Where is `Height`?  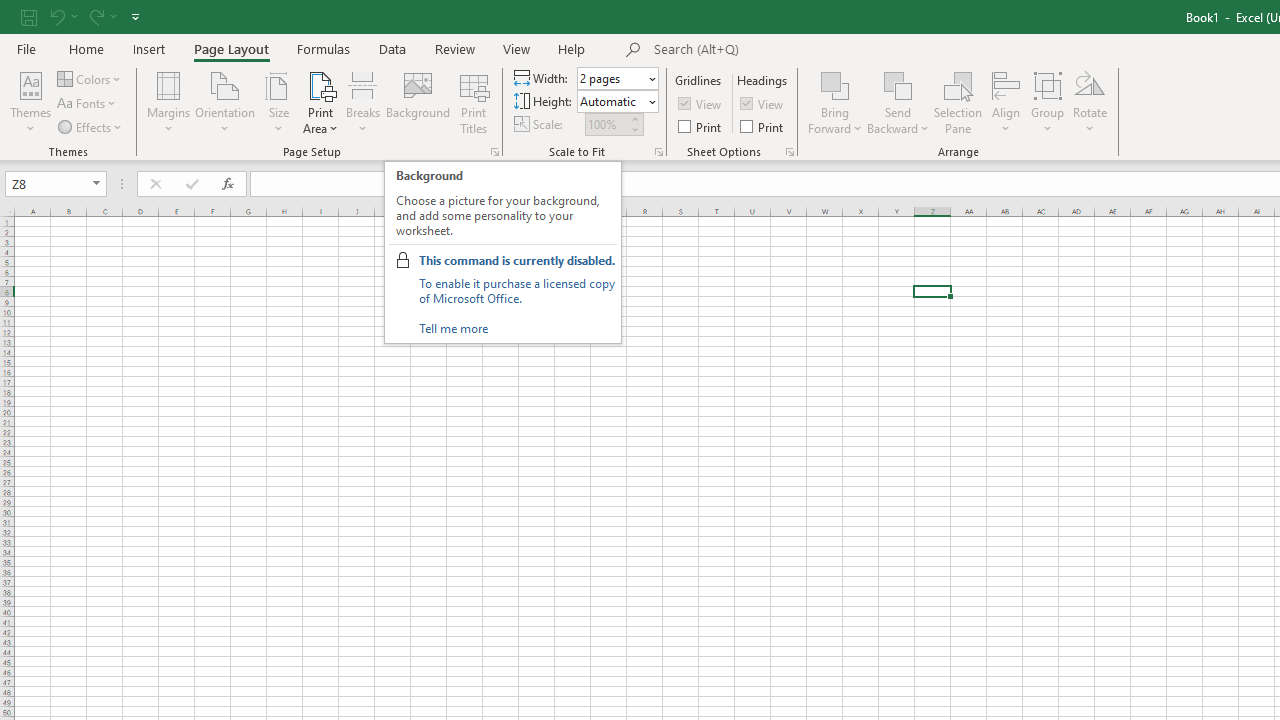 Height is located at coordinates (612, 101).